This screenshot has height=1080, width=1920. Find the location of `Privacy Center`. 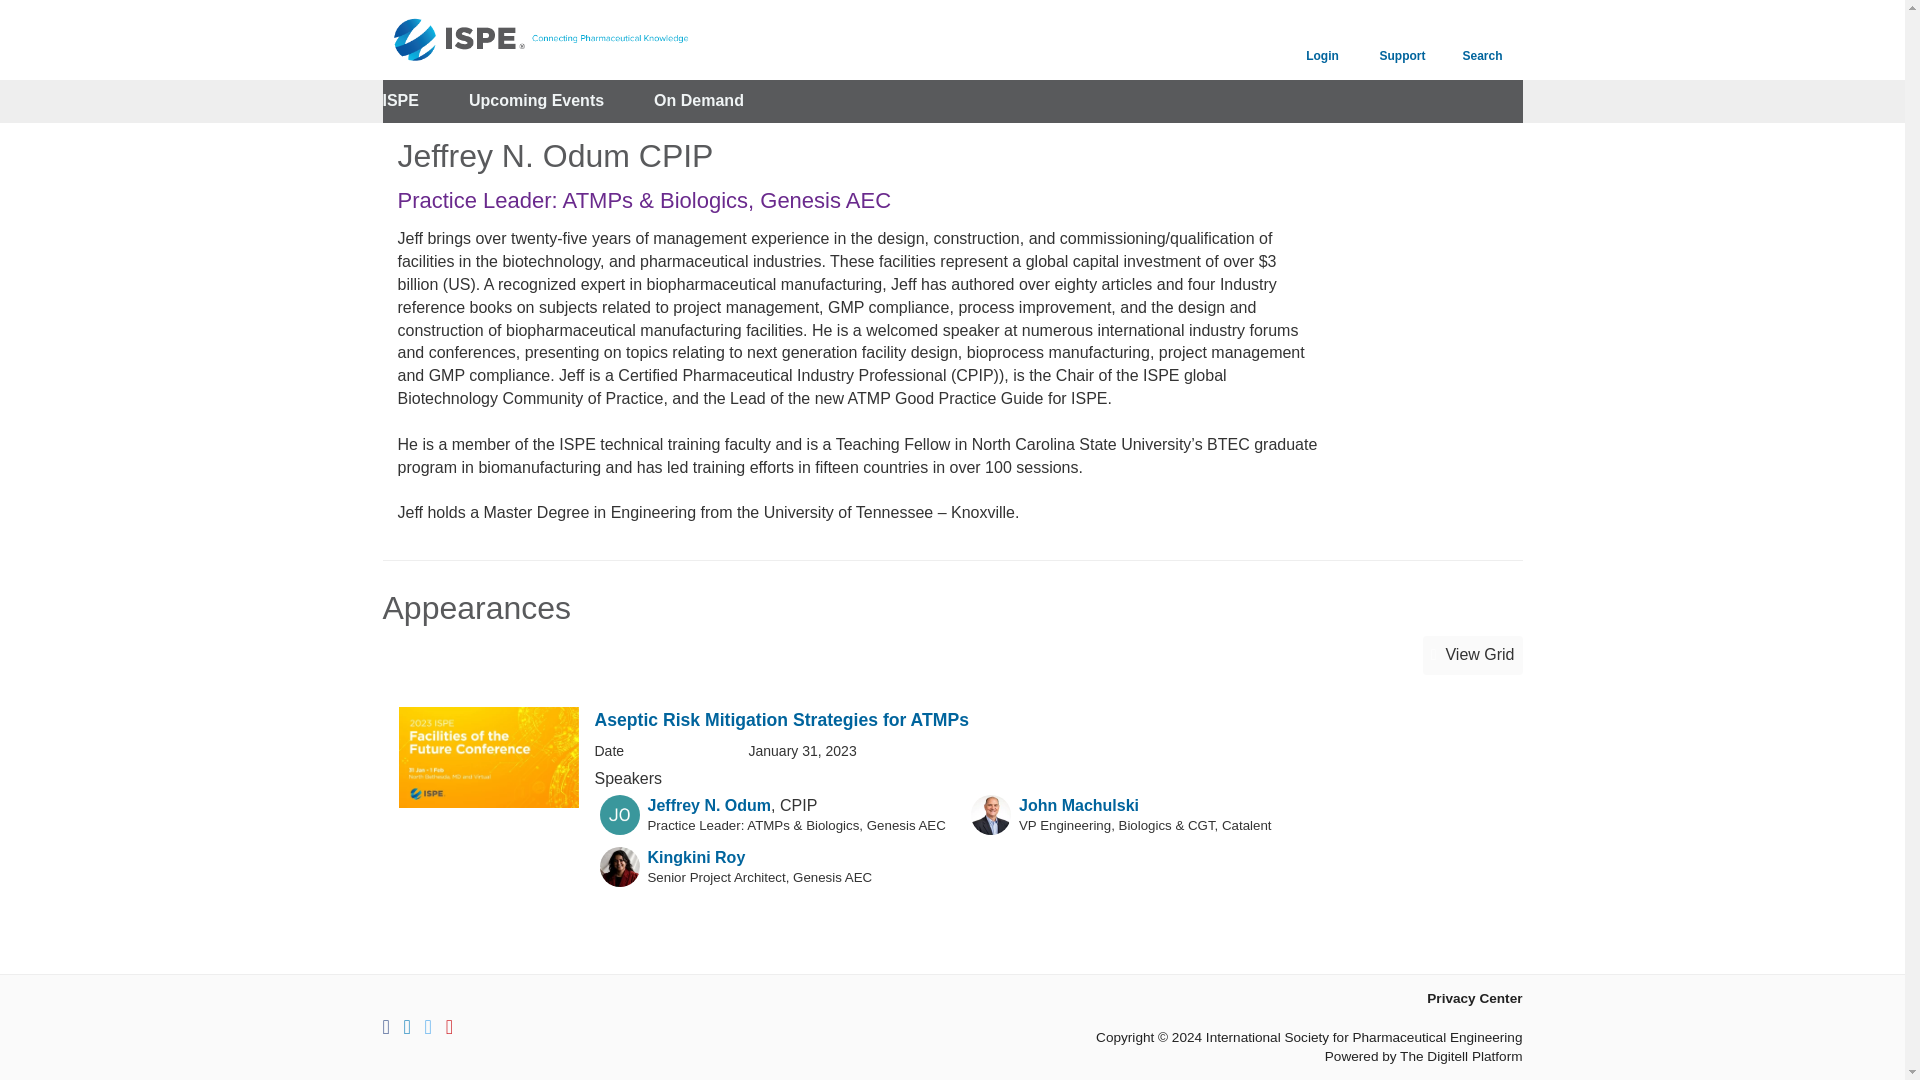

Privacy Center is located at coordinates (1474, 998).